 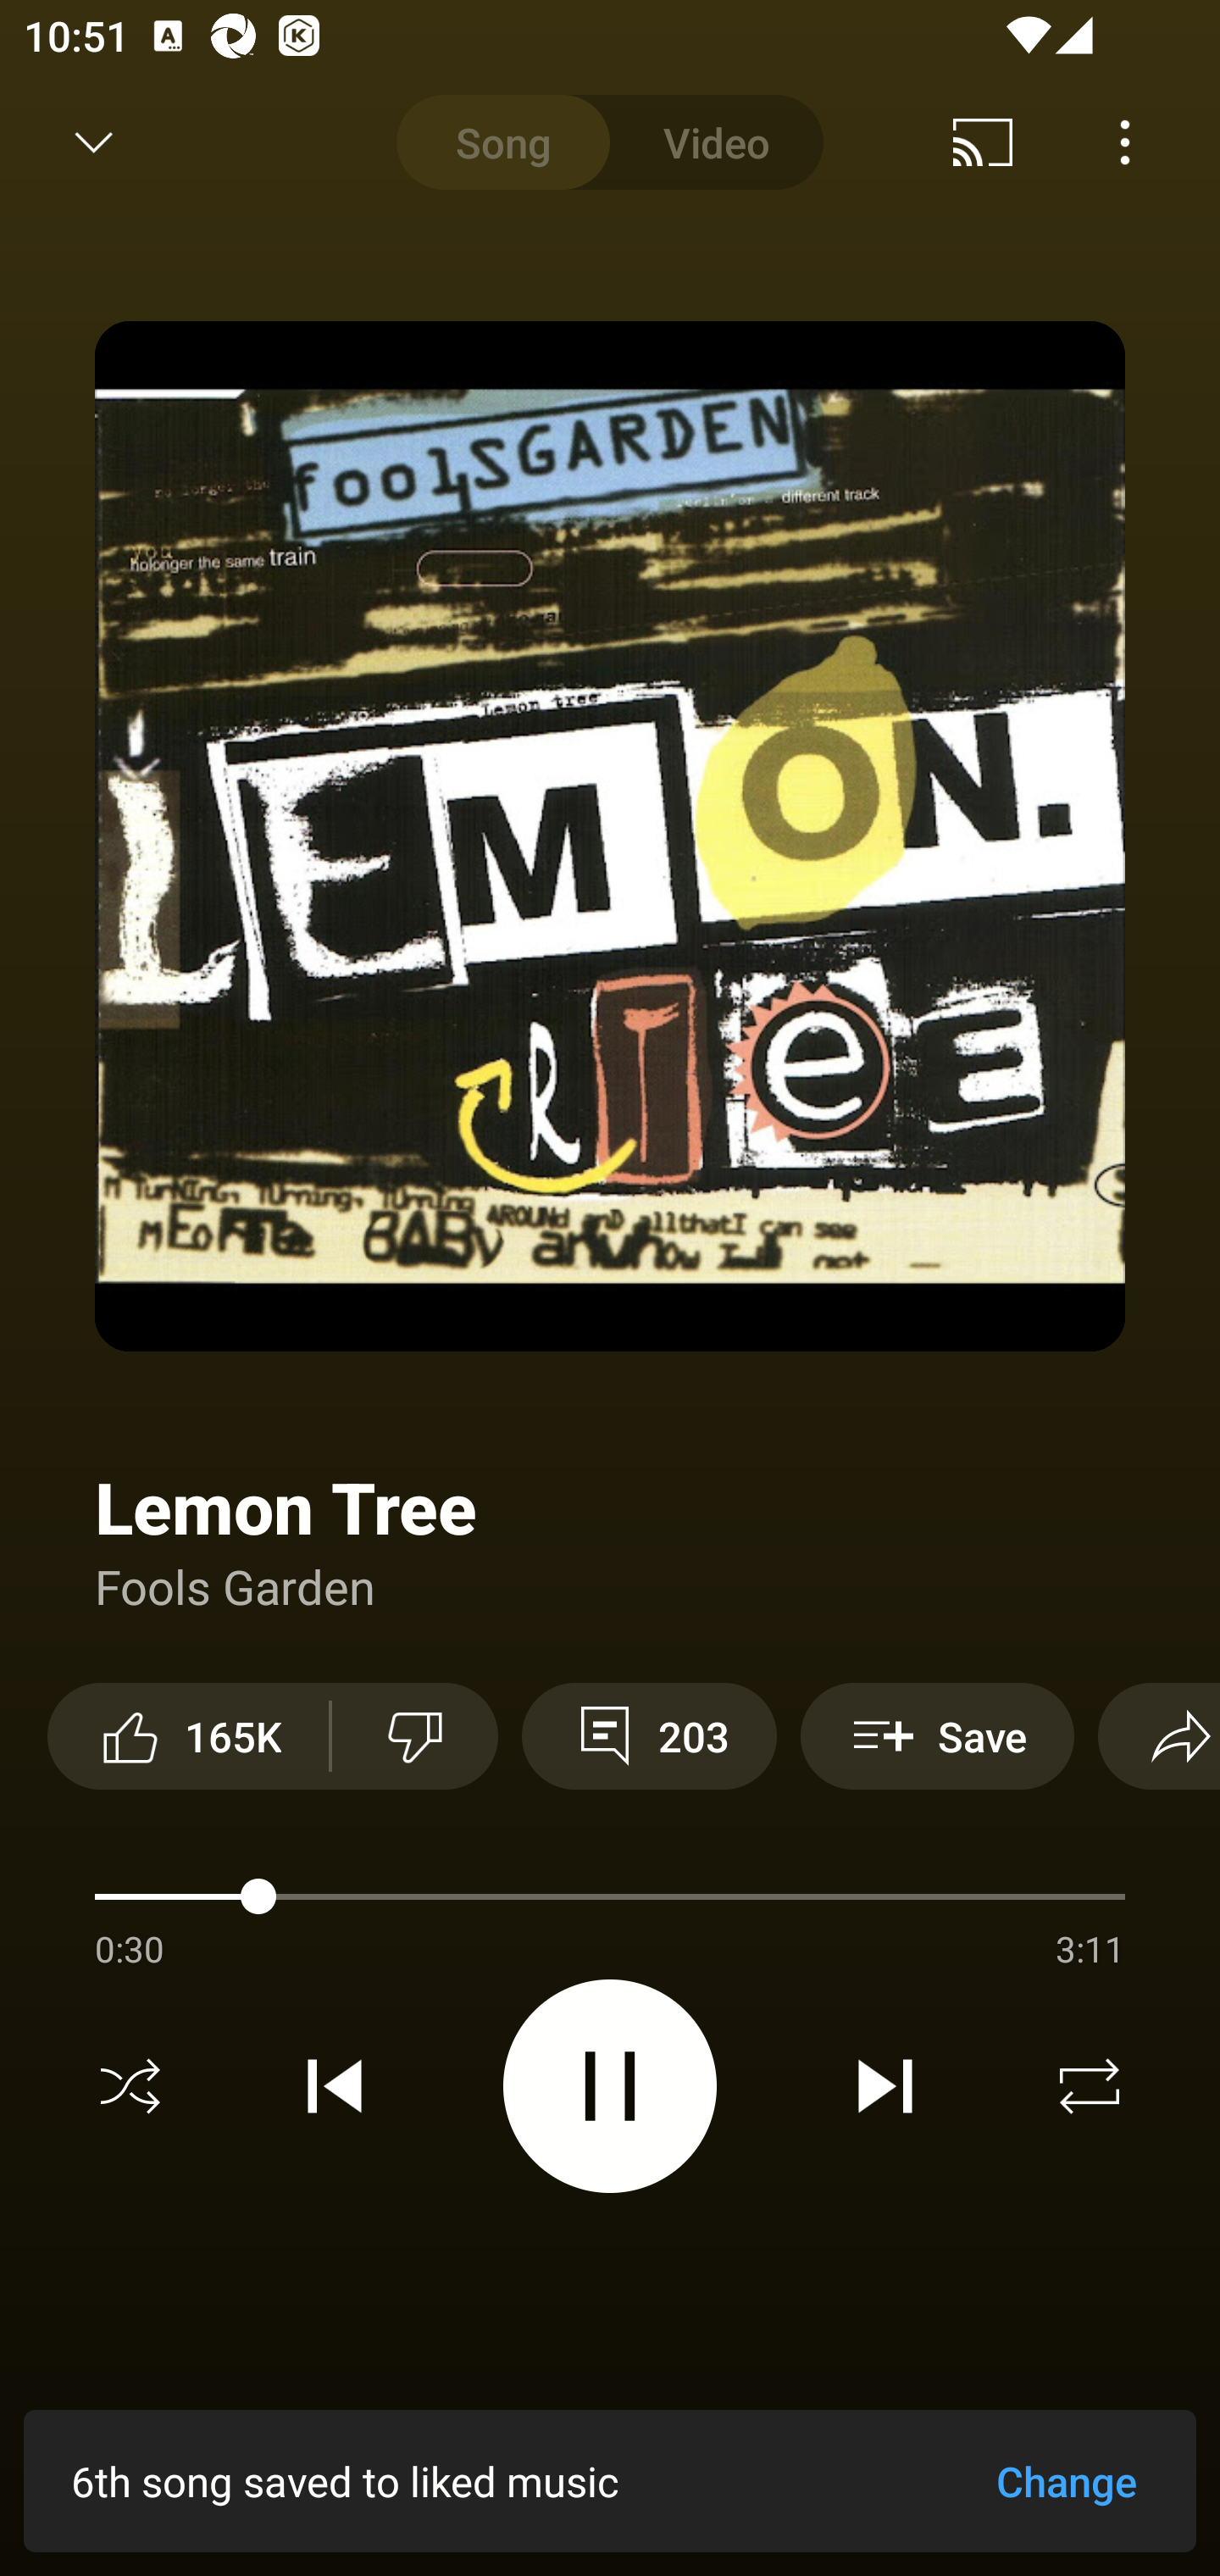 I want to click on Minimize, so click(x=94, y=142).